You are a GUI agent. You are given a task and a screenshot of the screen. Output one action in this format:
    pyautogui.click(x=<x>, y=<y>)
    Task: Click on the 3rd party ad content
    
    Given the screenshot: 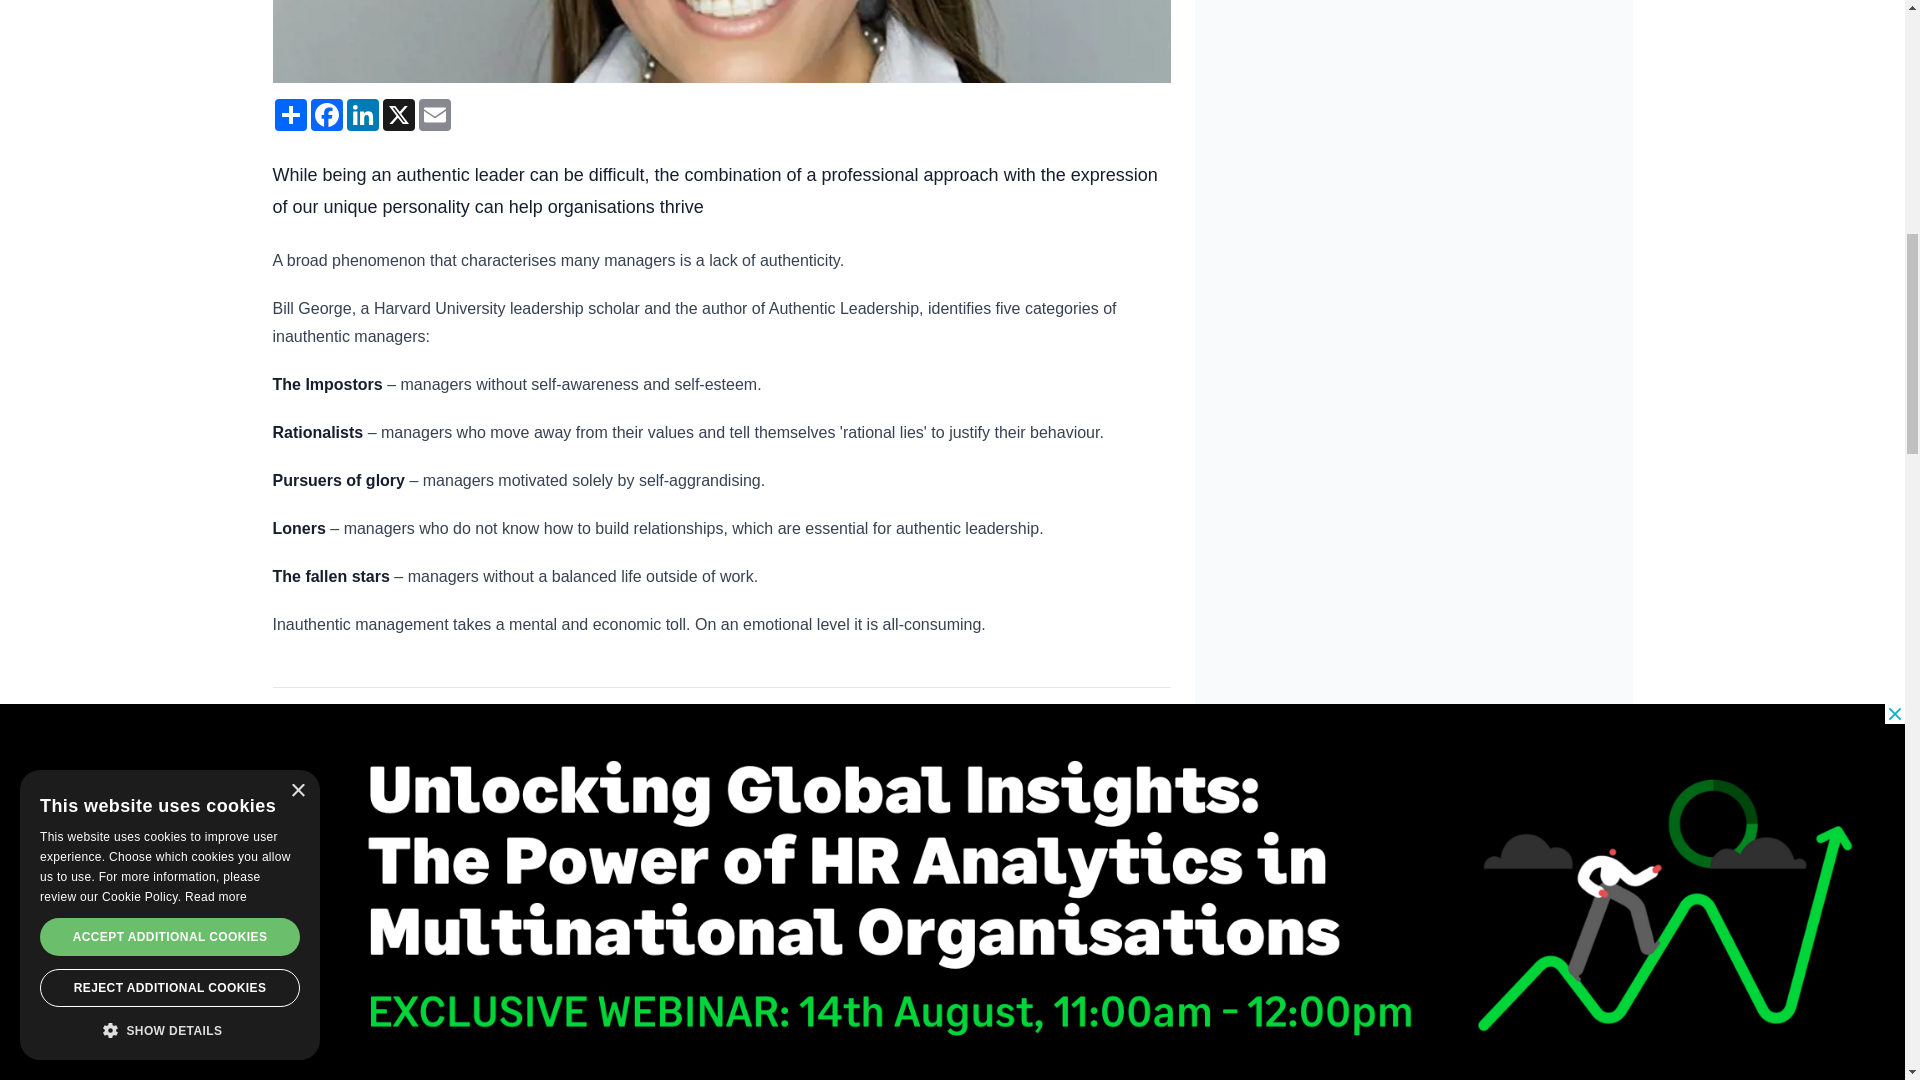 What is the action you would take?
    pyautogui.click(x=1414, y=1072)
    